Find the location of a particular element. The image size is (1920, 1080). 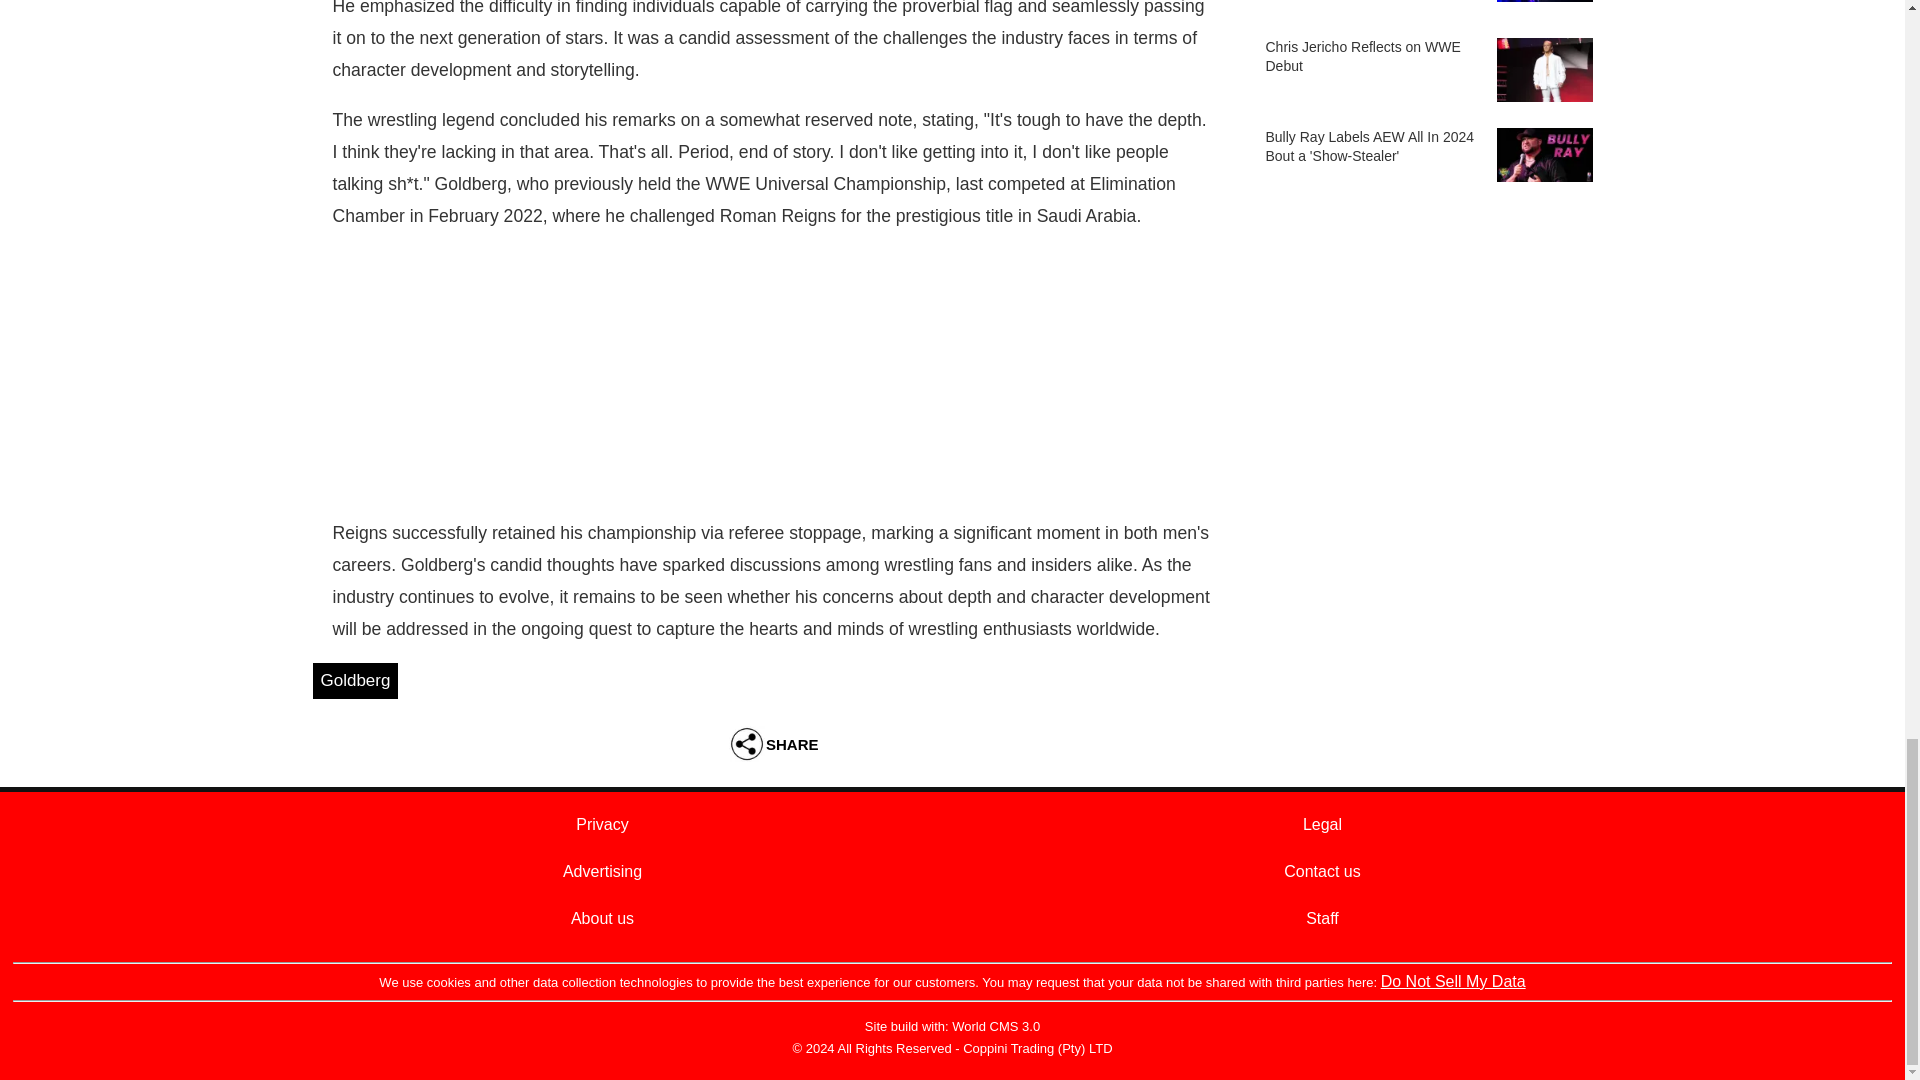

Contact us is located at coordinates (1322, 870).